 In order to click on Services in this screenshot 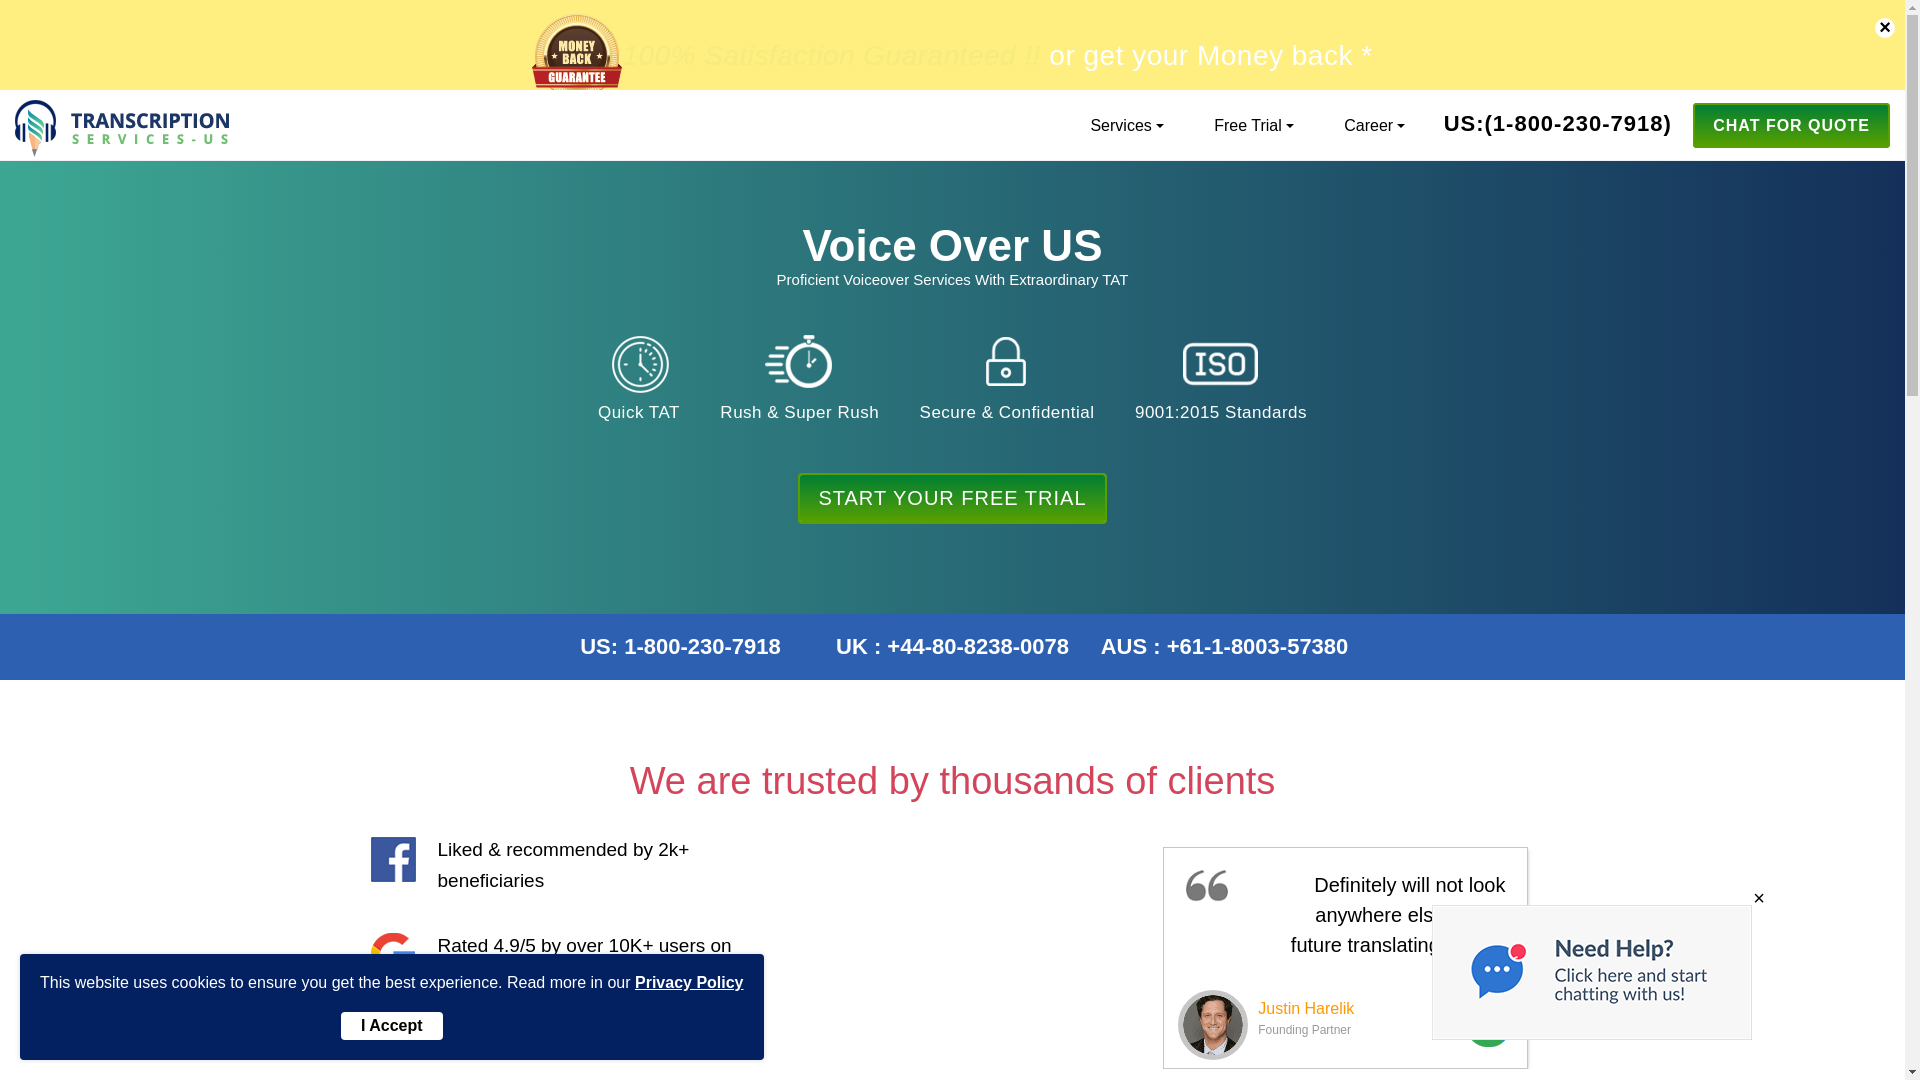, I will do `click(1120, 124)`.